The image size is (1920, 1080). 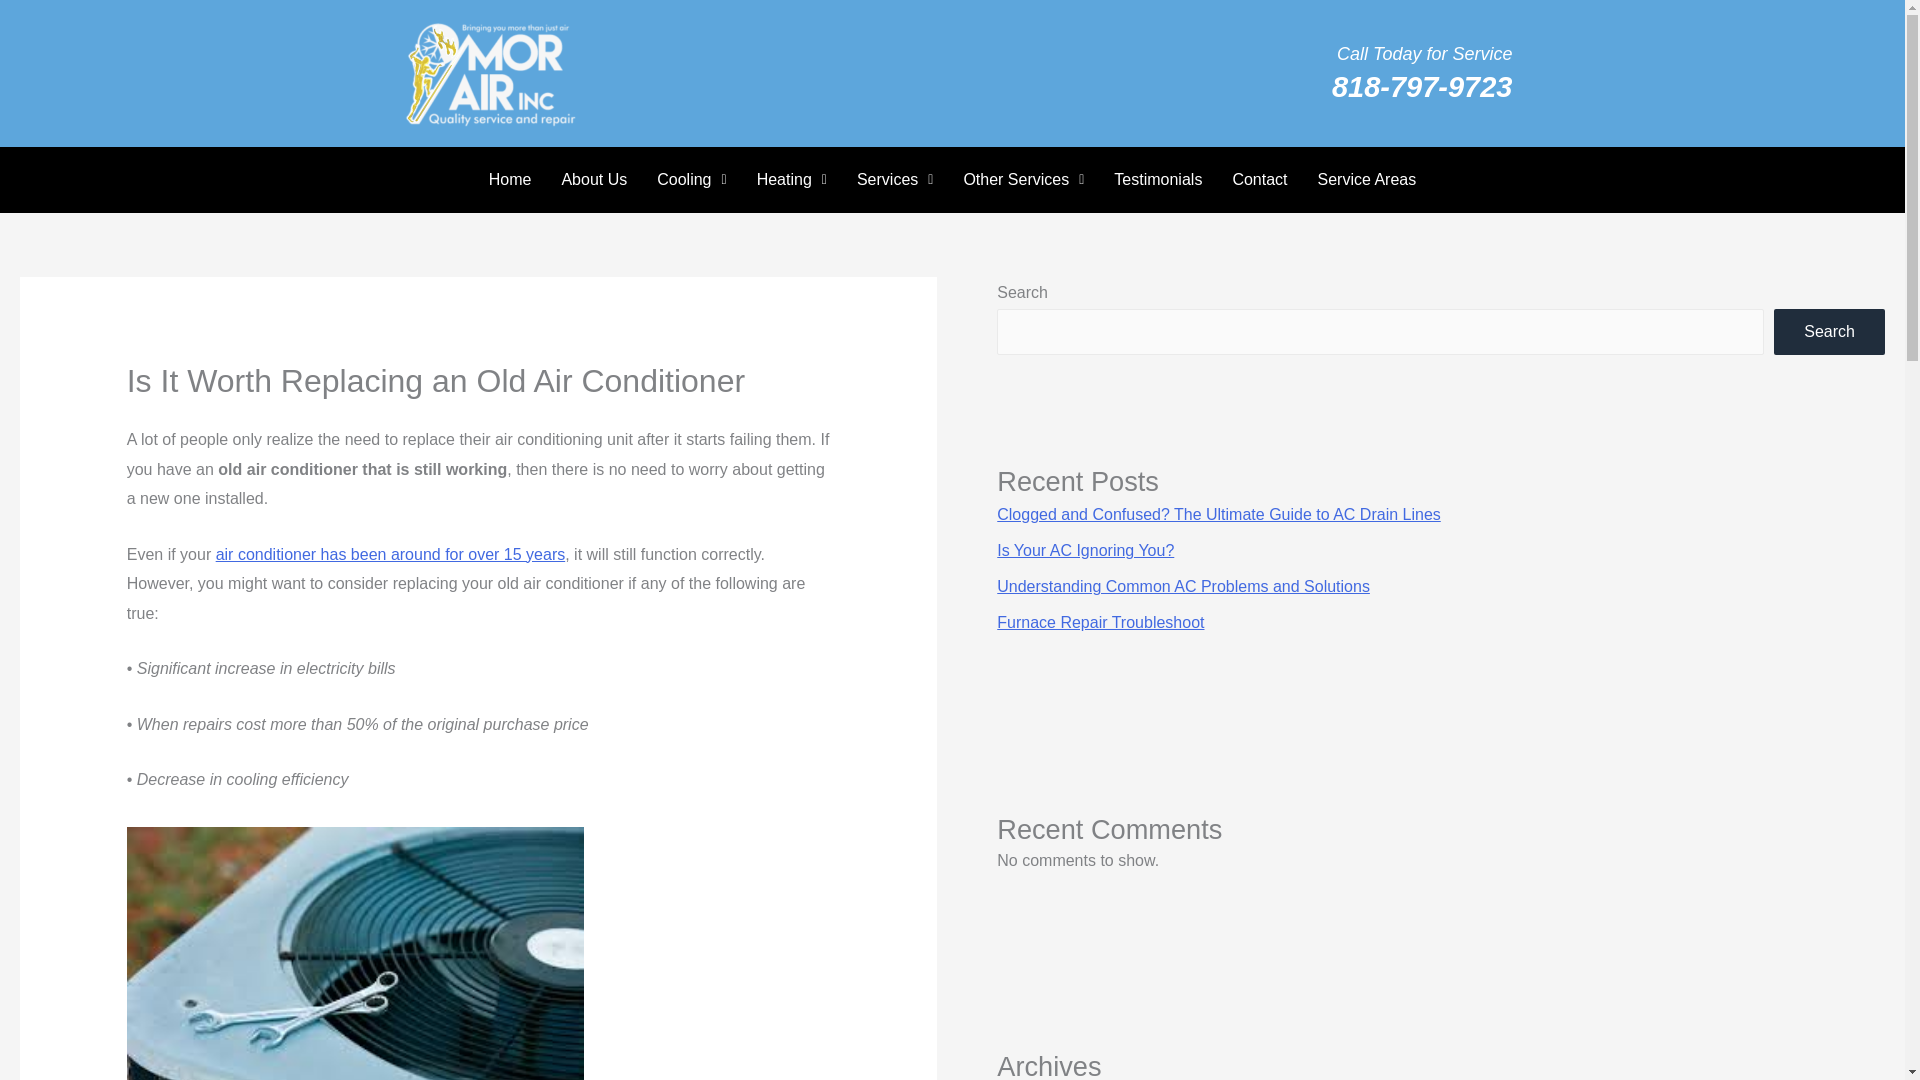 What do you see at coordinates (390, 554) in the screenshot?
I see `air conditioner has been around for over 15 years` at bounding box center [390, 554].